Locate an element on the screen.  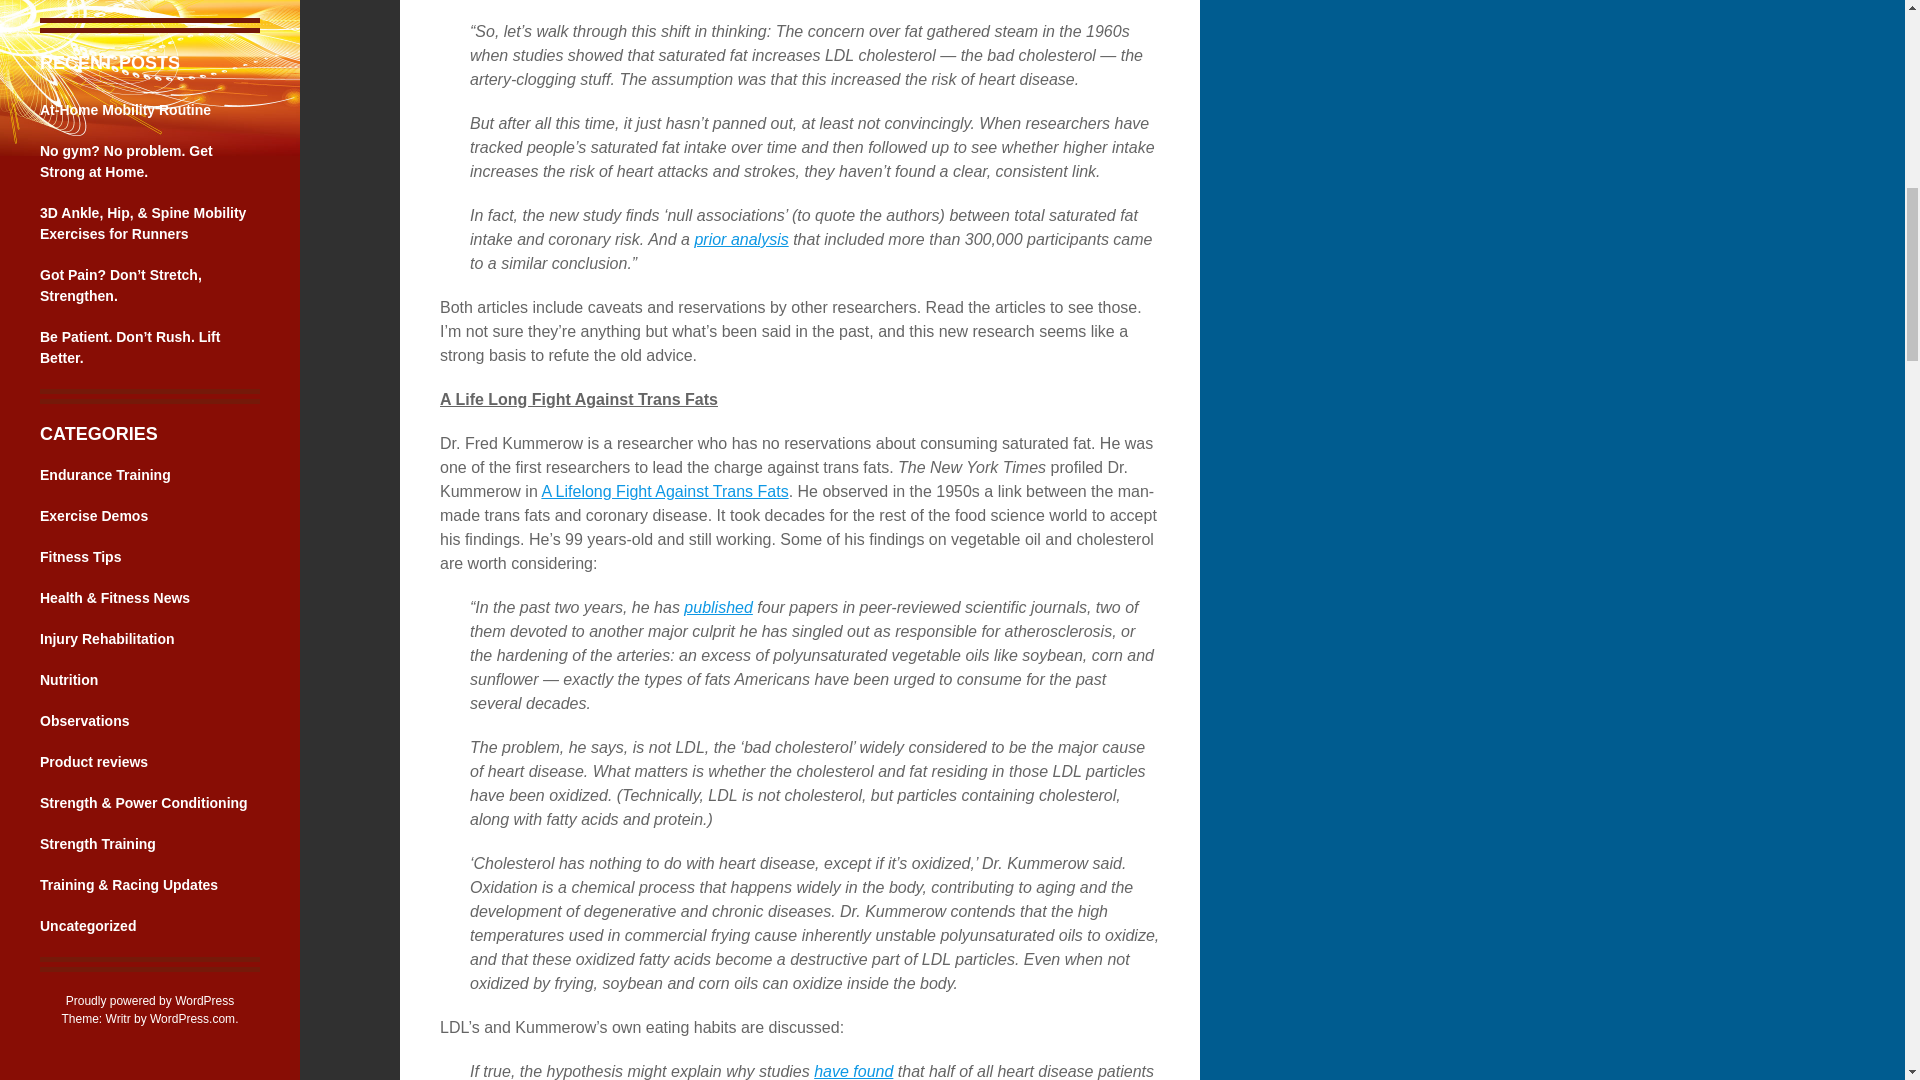
Endurance Training is located at coordinates (105, 474).